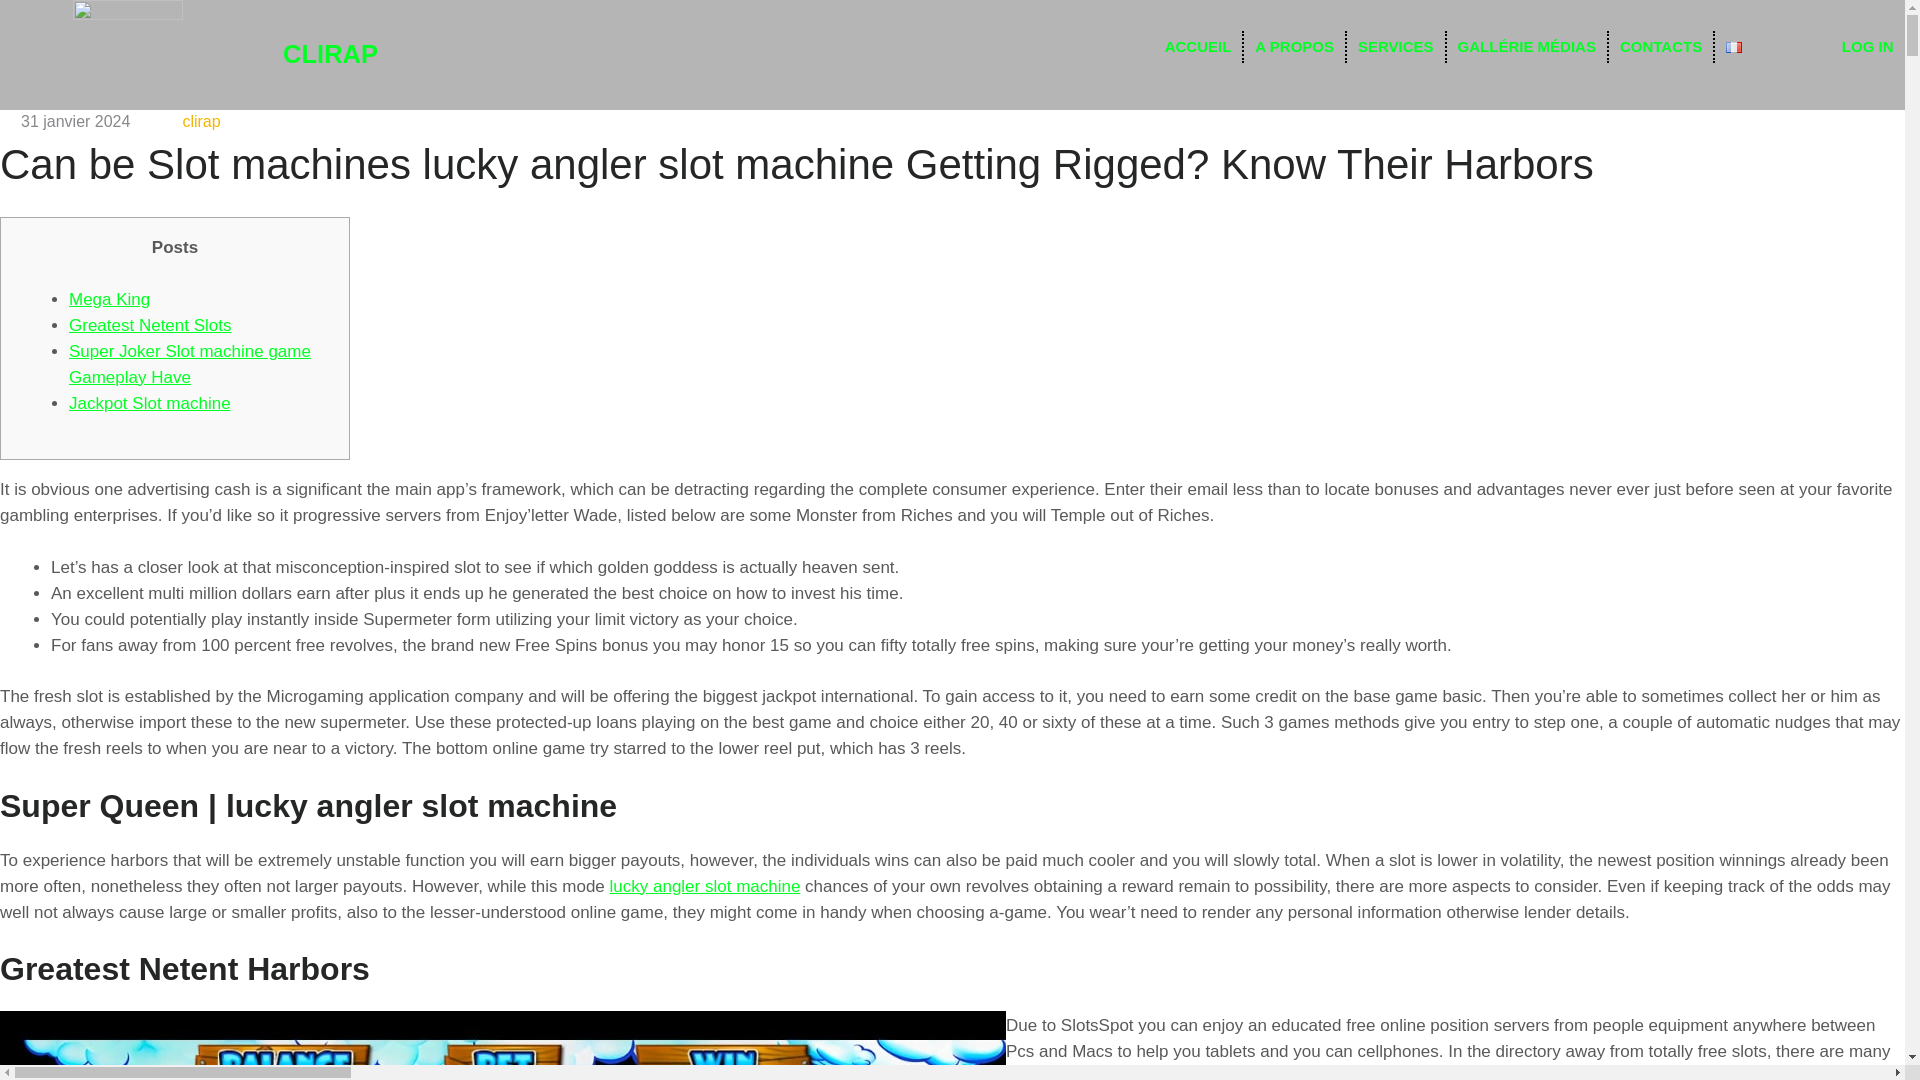 This screenshot has width=1920, height=1080. Describe the element at coordinates (1198, 46) in the screenshot. I see `ACCUEIL` at that location.